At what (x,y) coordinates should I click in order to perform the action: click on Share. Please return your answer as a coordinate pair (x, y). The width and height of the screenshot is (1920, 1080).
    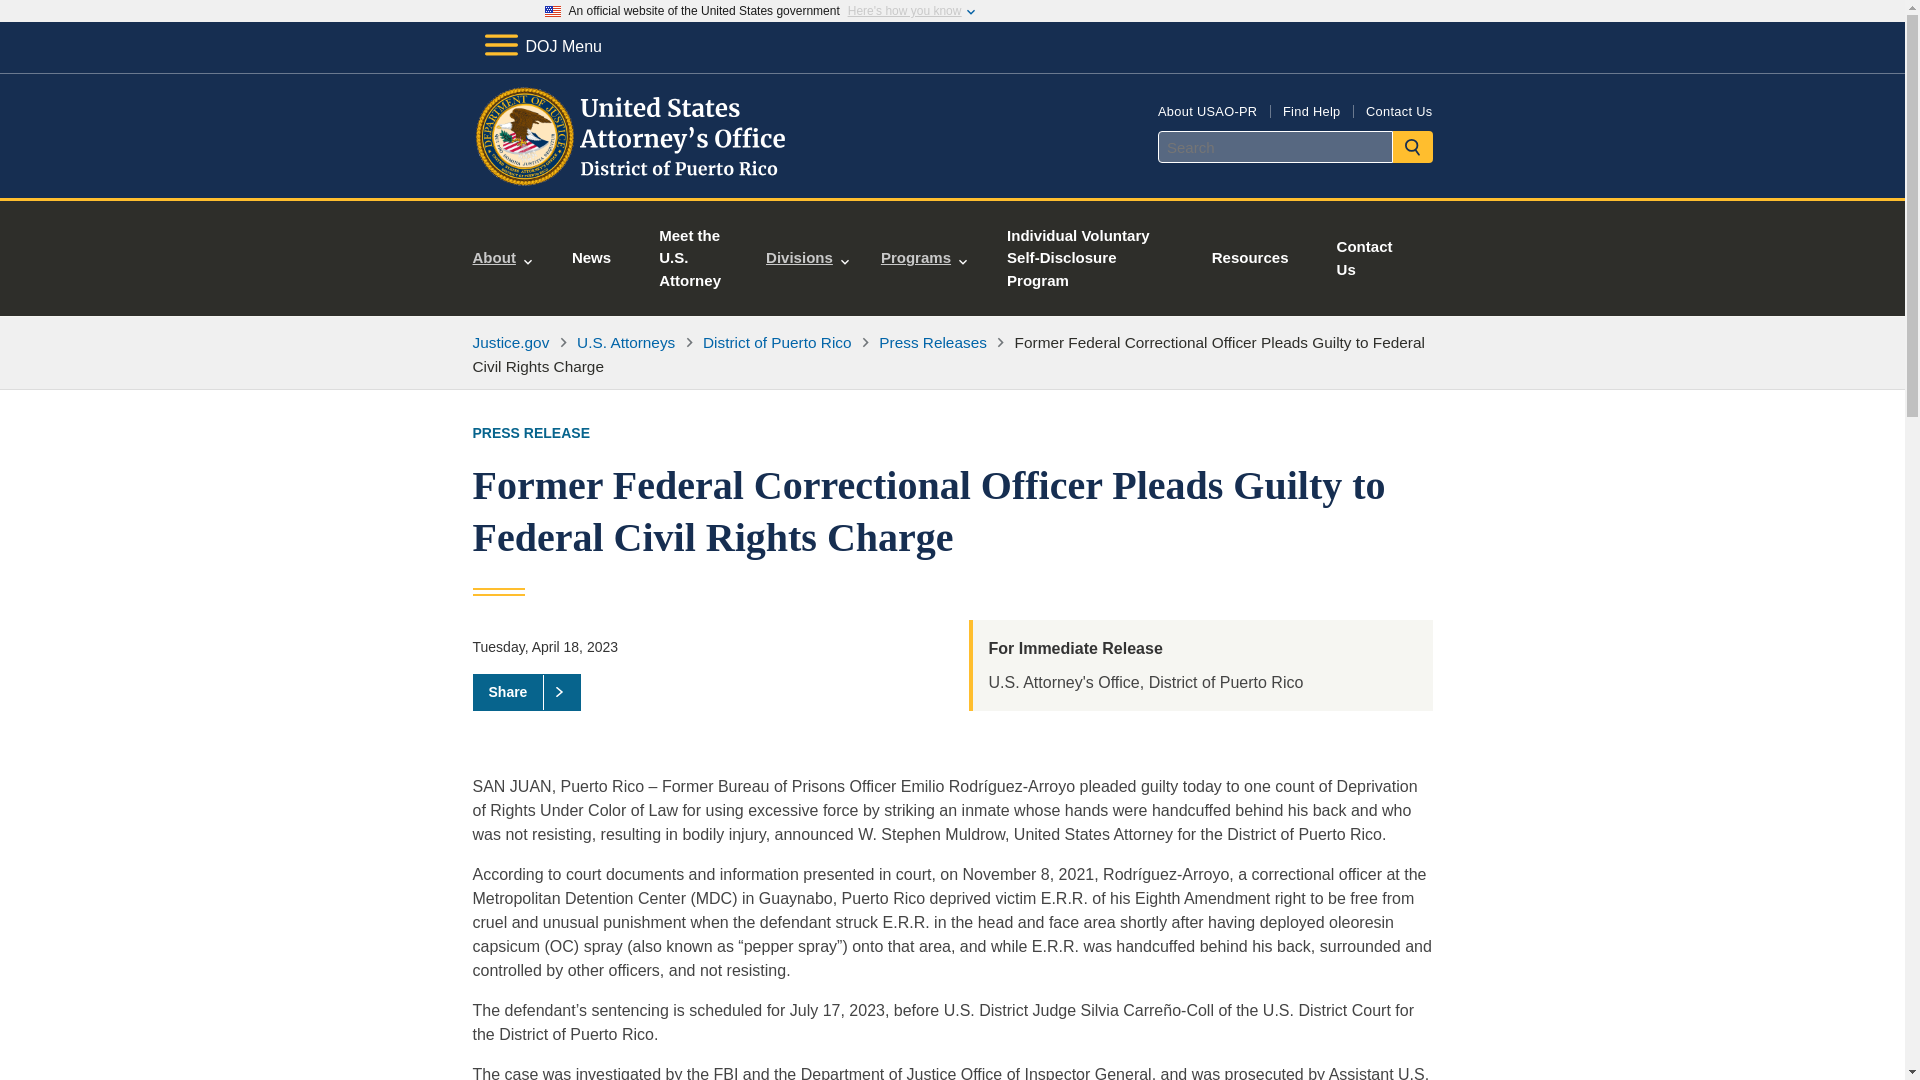
    Looking at the image, I should click on (526, 691).